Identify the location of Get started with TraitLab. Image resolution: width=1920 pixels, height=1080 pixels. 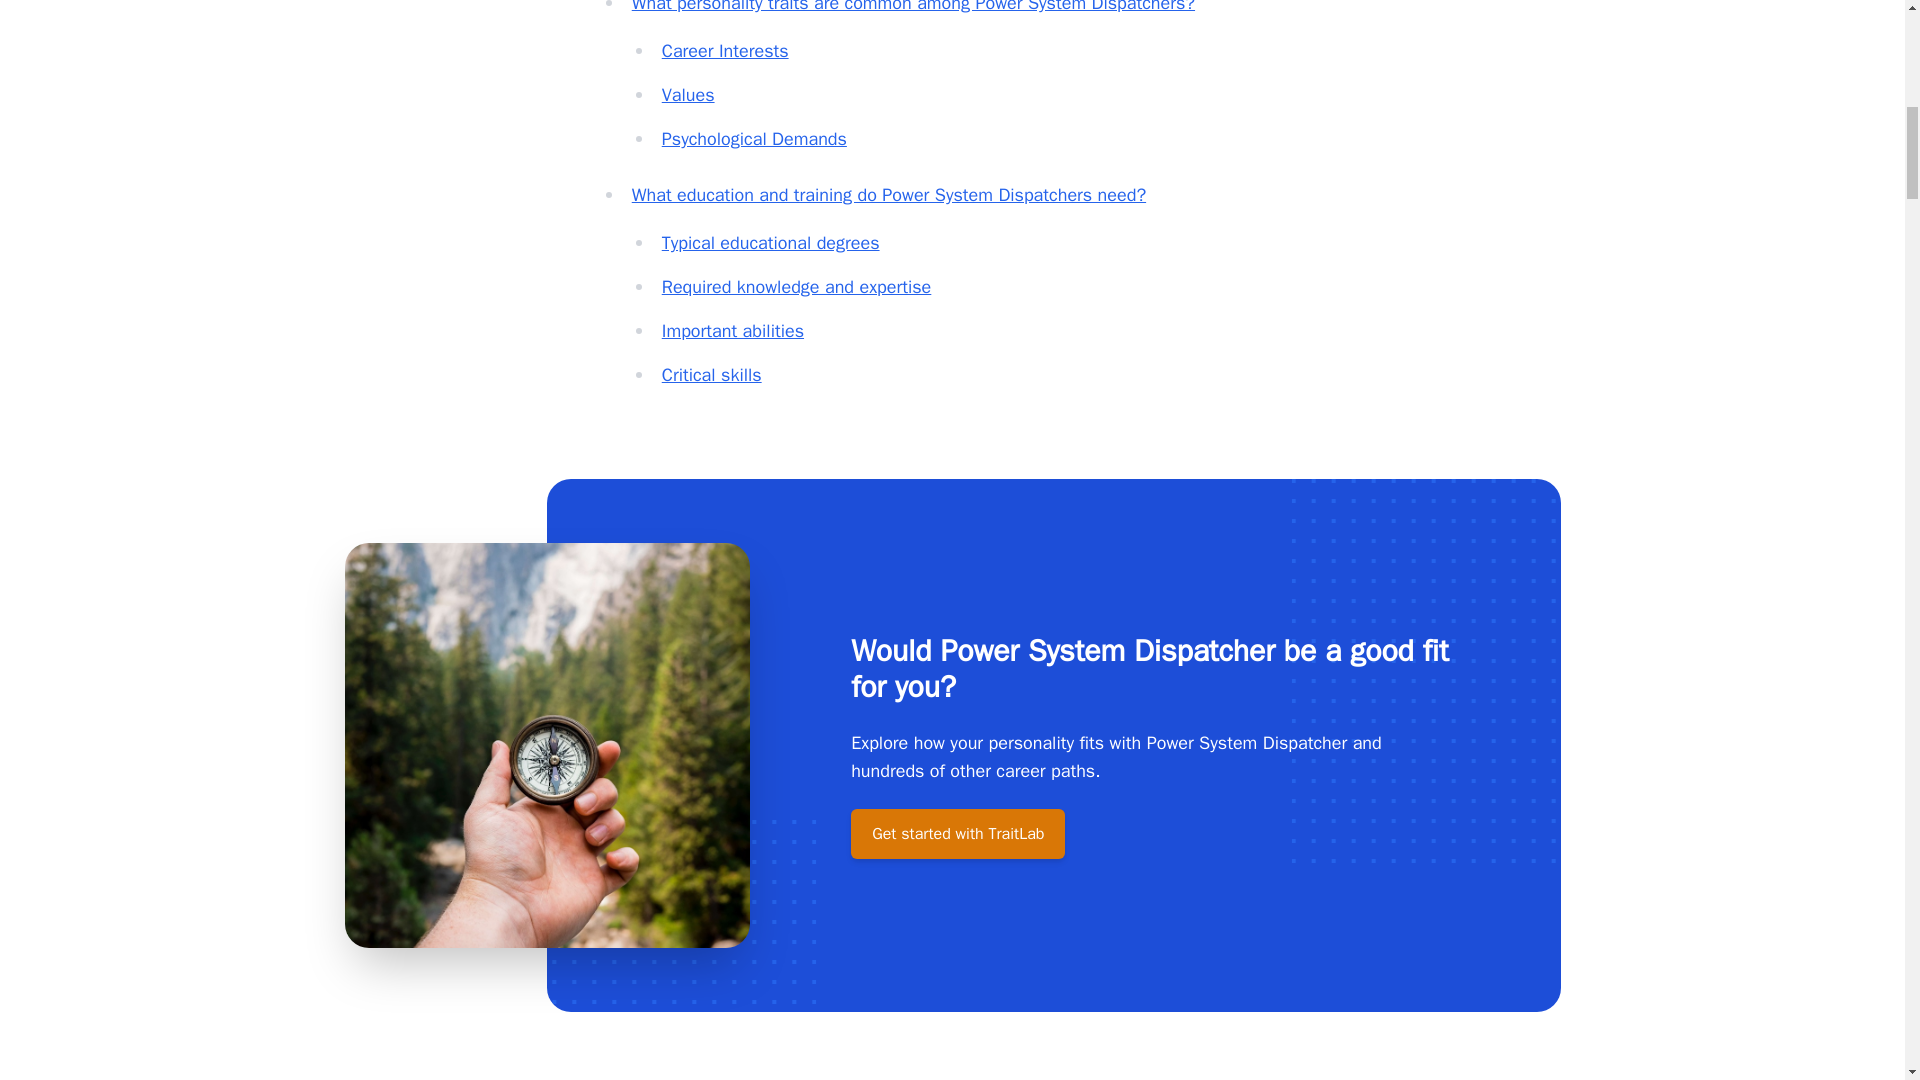
(958, 833).